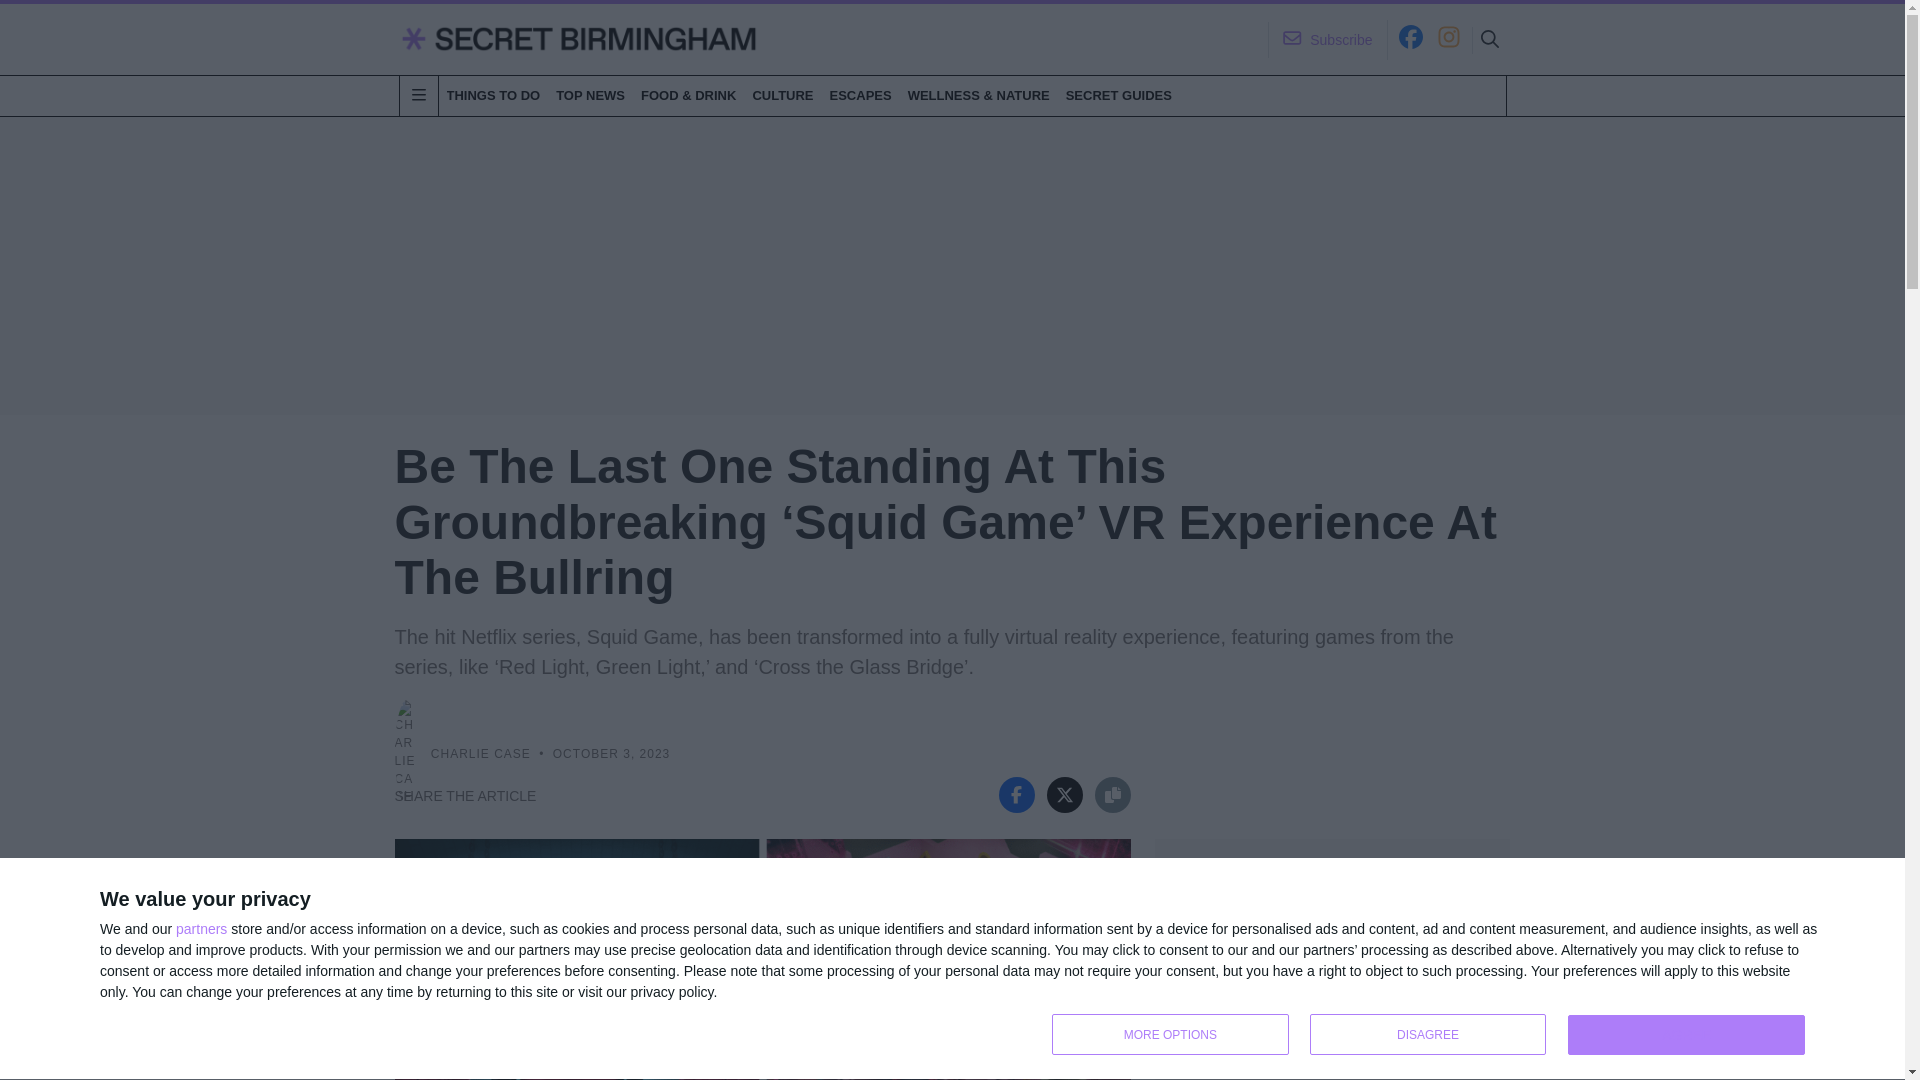 This screenshot has width=1920, height=1080. What do you see at coordinates (590, 95) in the screenshot?
I see `DISAGREE` at bounding box center [590, 95].